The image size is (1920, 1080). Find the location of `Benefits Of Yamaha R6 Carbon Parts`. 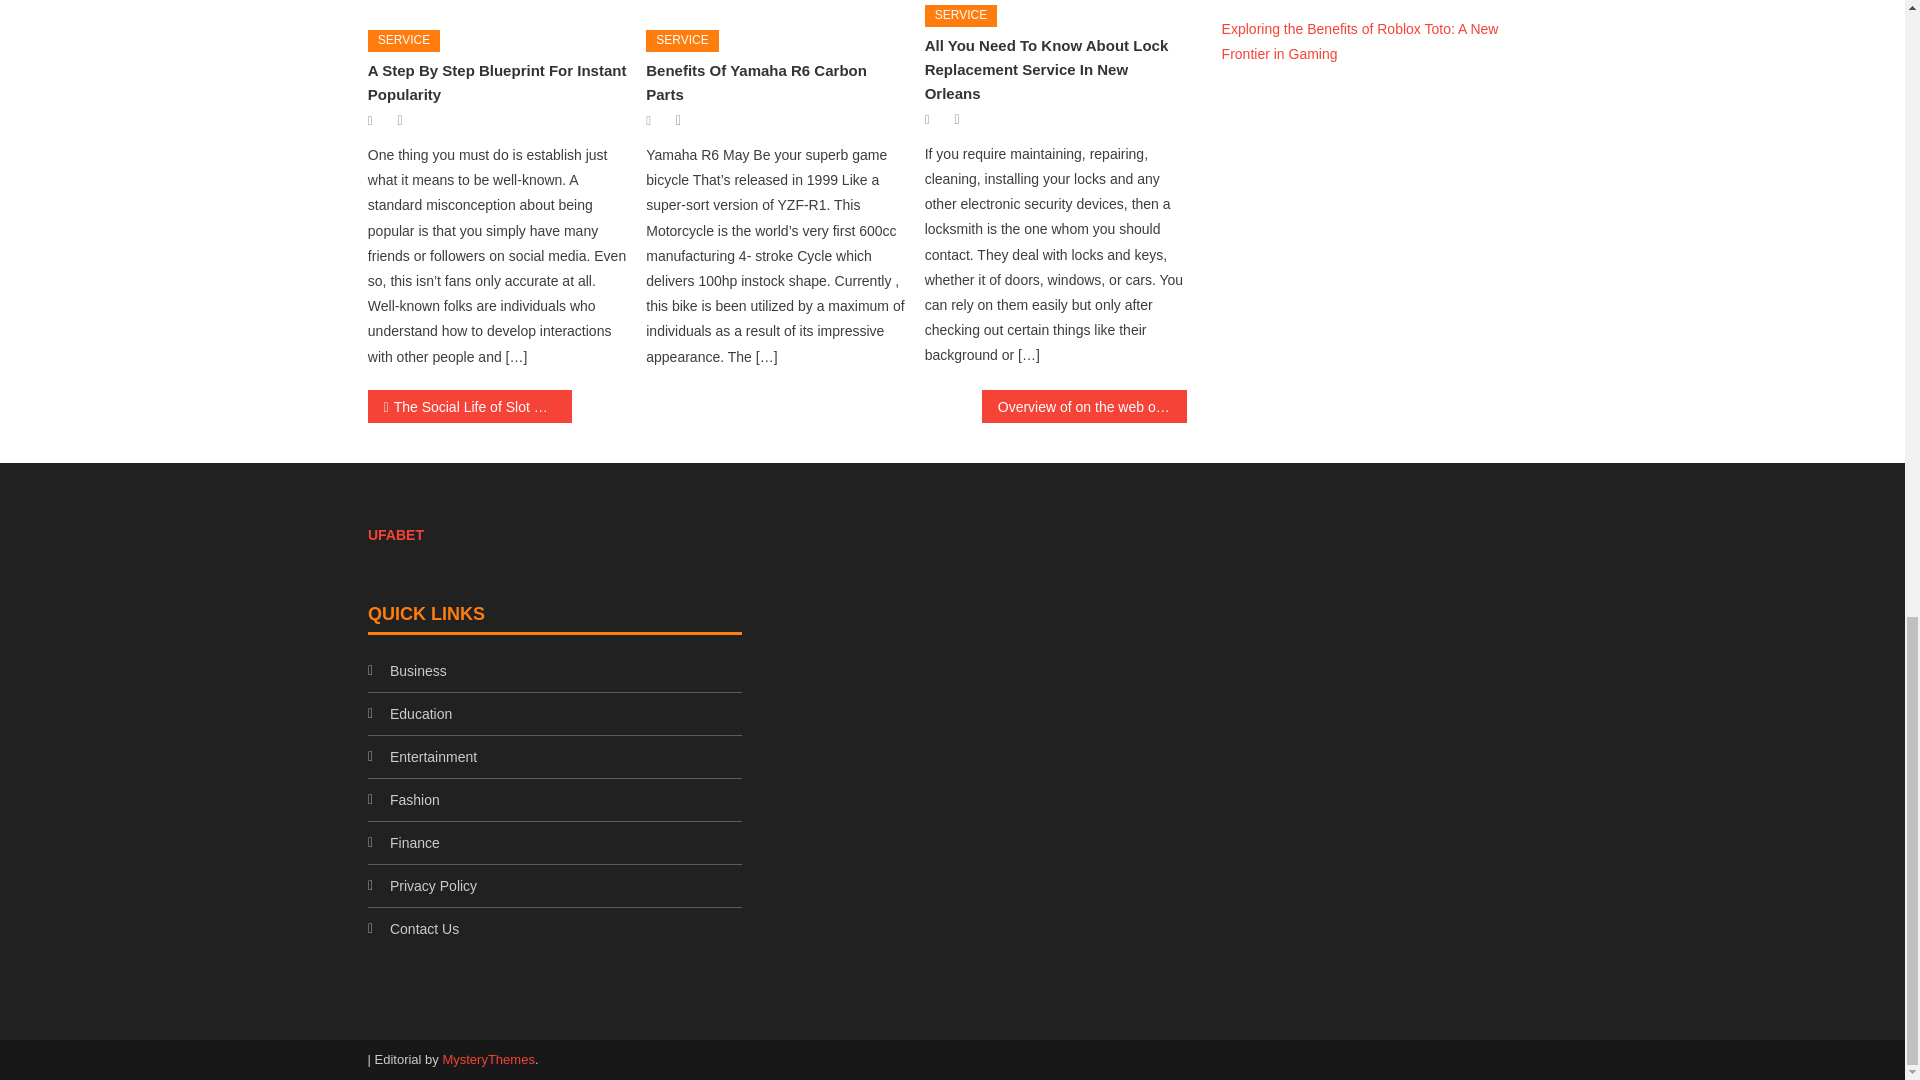

Benefits Of Yamaha R6 Carbon Parts is located at coordinates (756, 82).